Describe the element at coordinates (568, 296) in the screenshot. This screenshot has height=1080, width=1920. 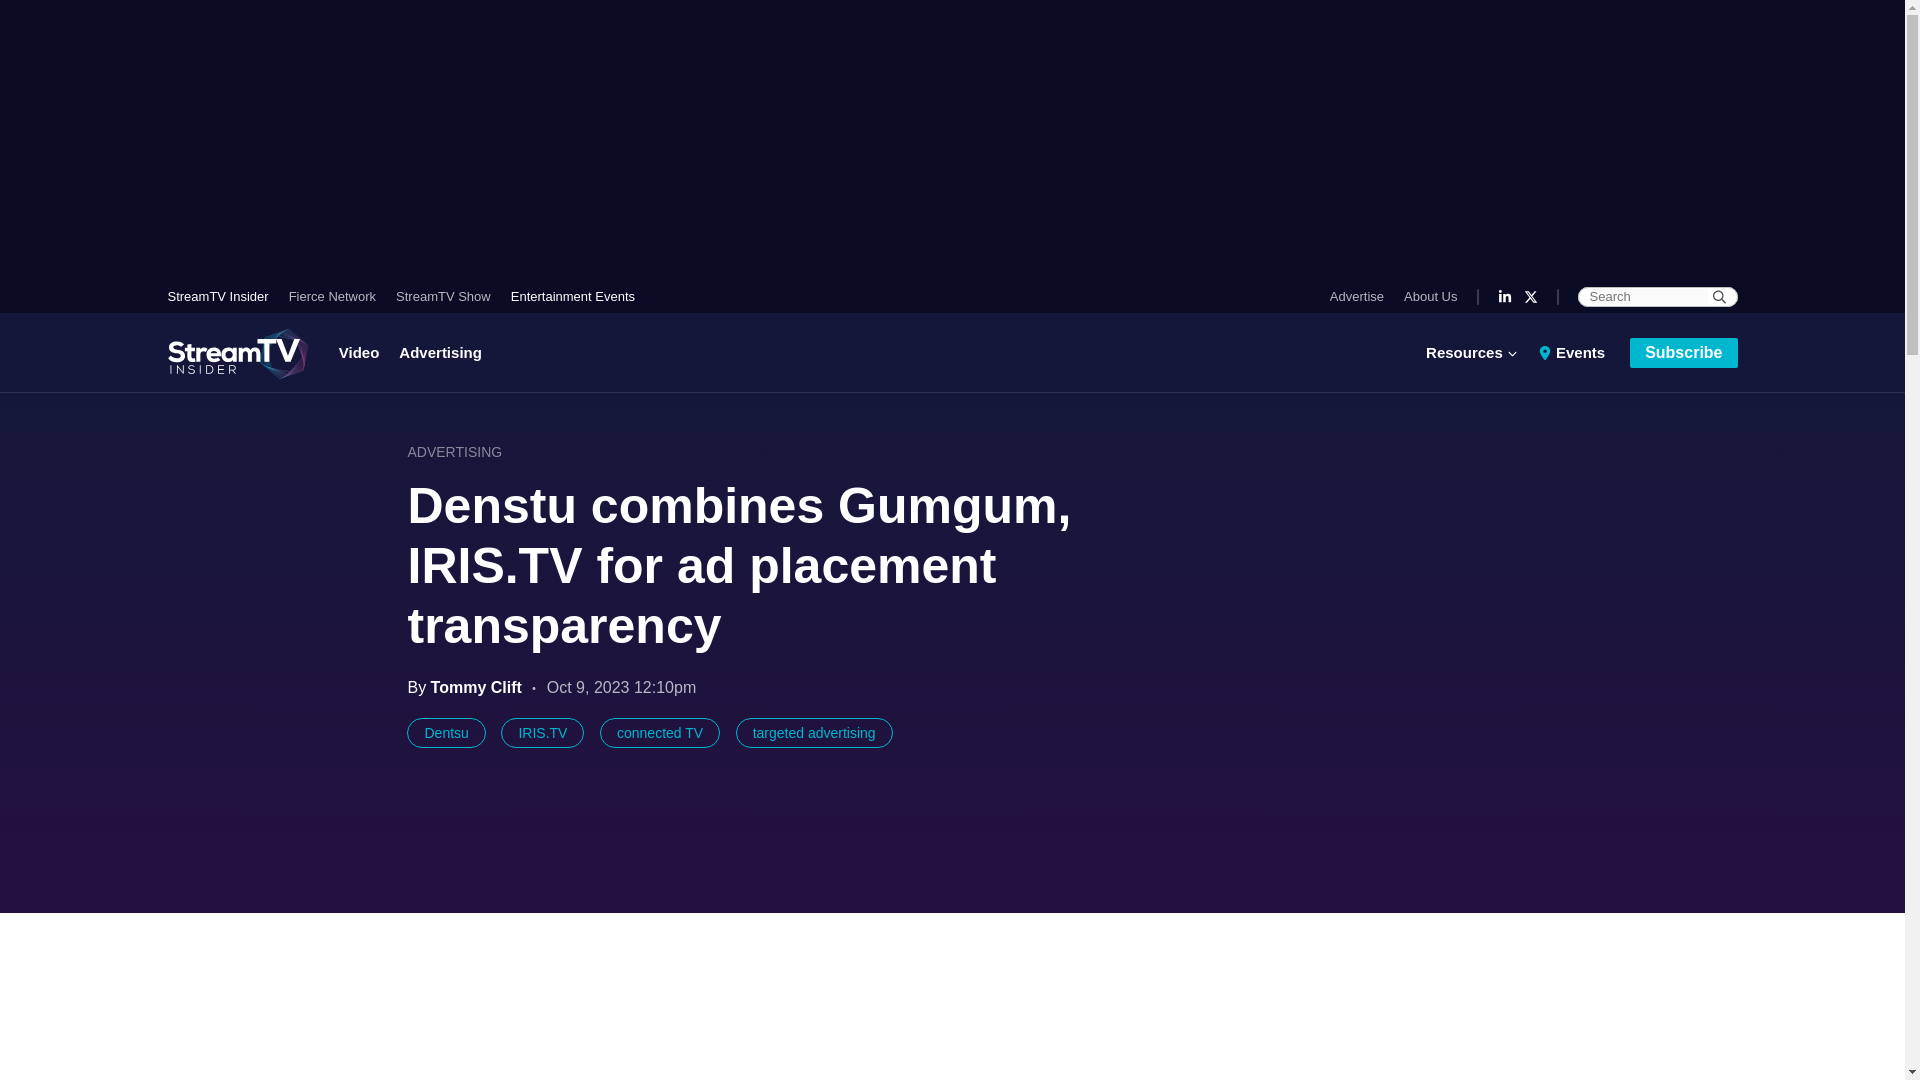
I see `Entertainment Events` at that location.